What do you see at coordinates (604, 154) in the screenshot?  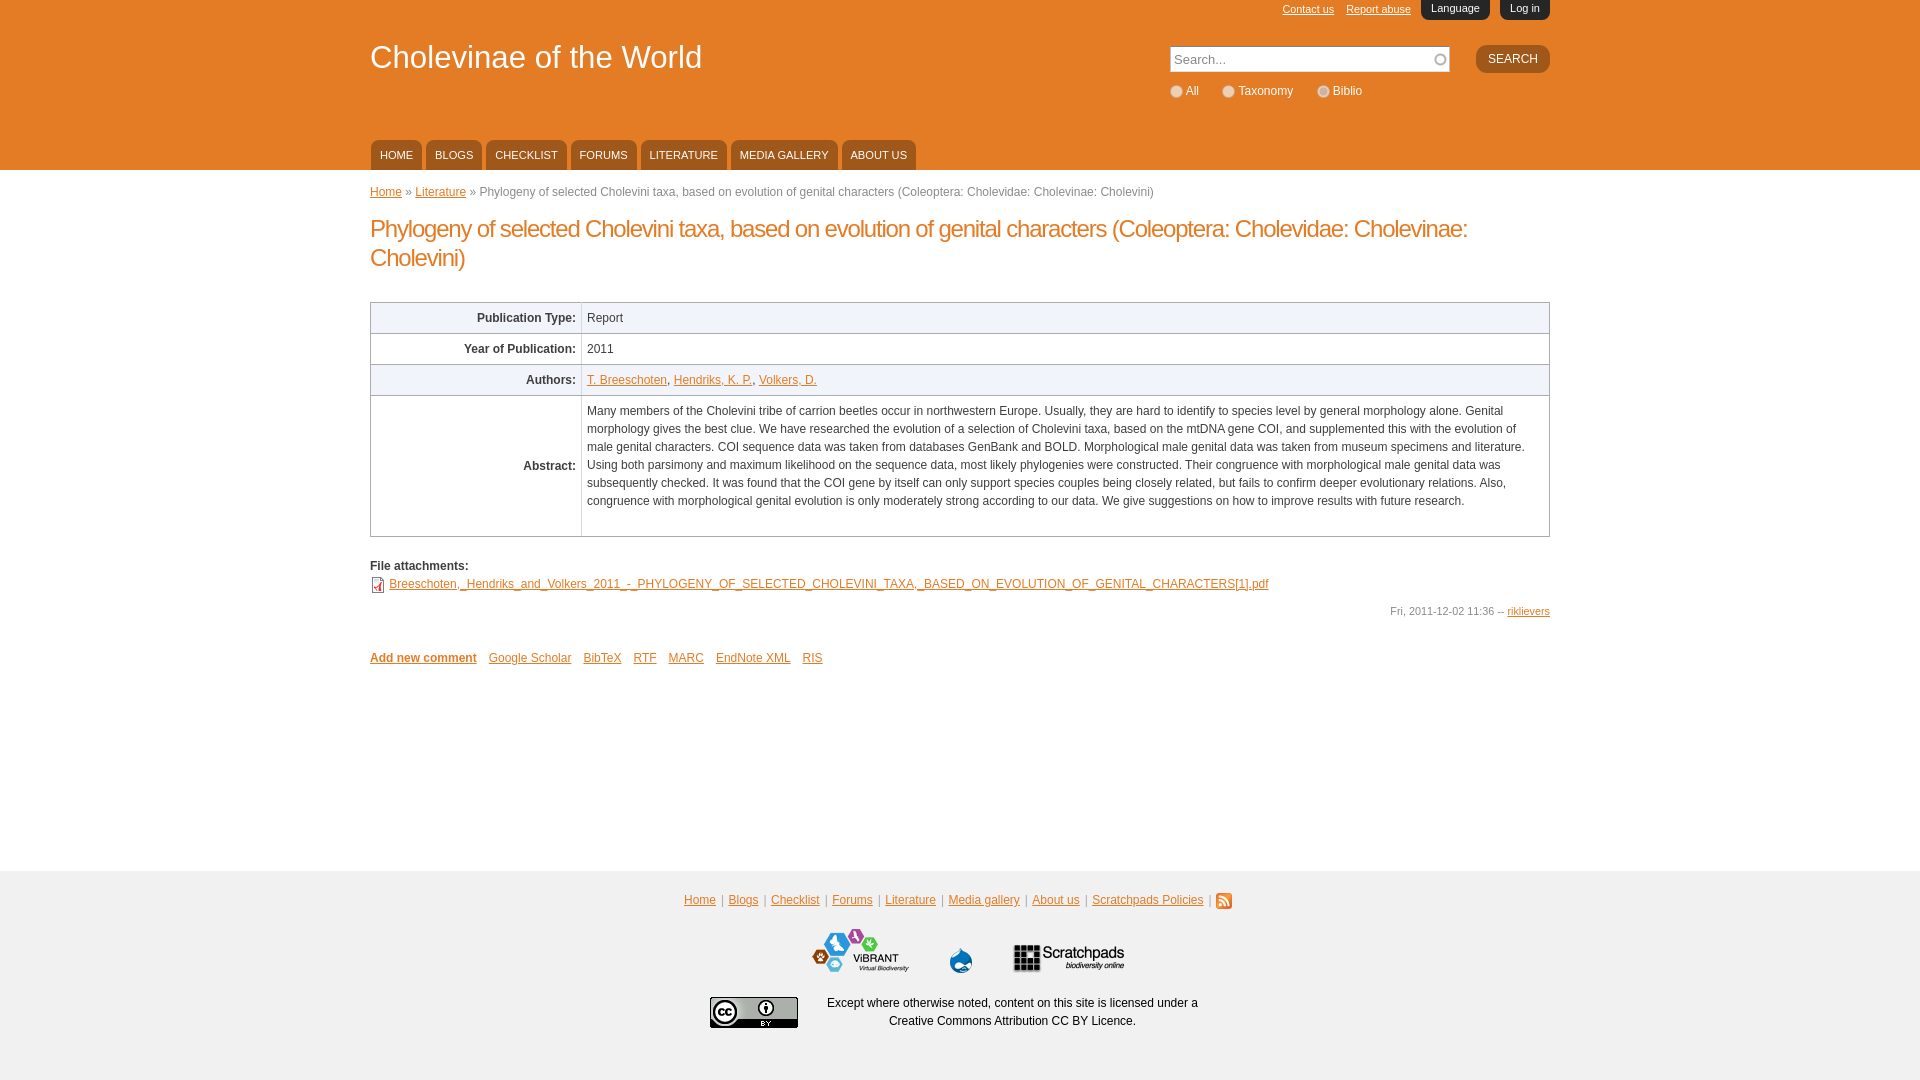 I see `FORUMS` at bounding box center [604, 154].